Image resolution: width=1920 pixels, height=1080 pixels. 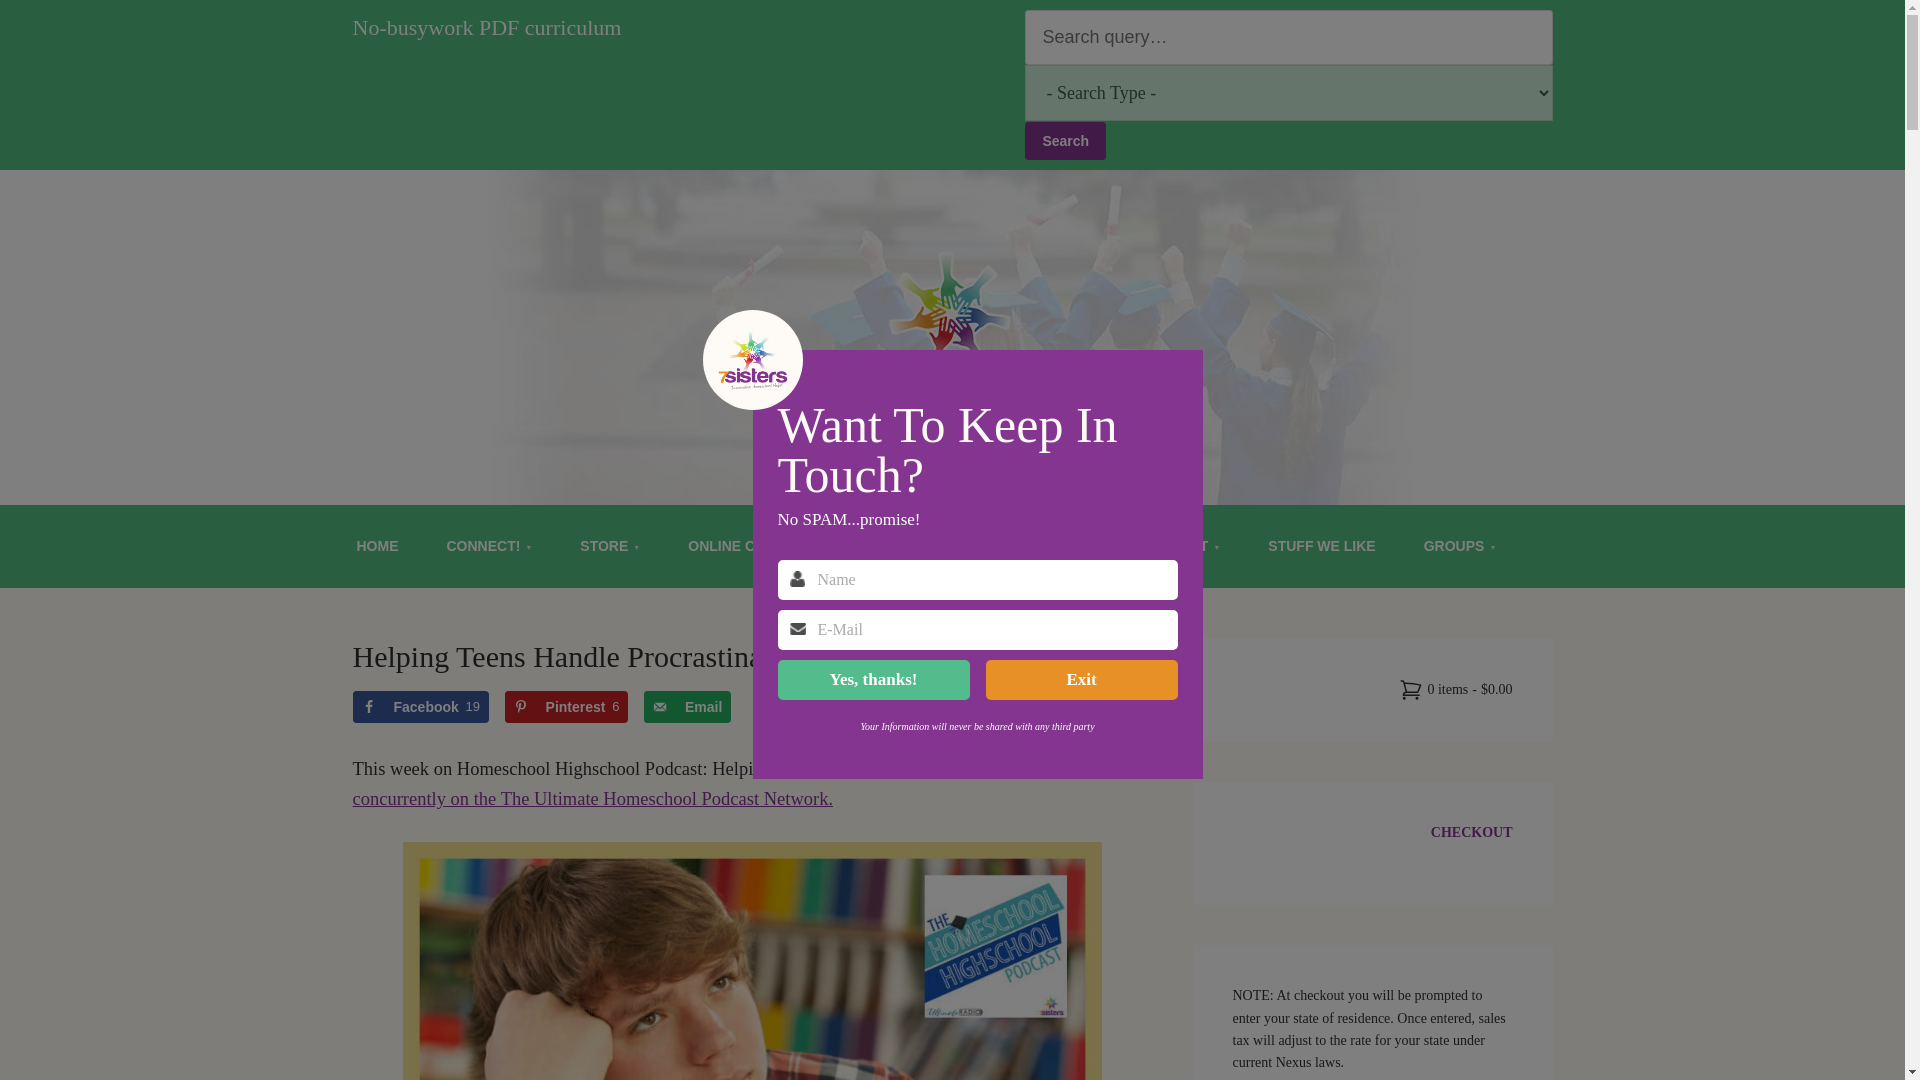 I want to click on Exit, so click(x=1082, y=679).